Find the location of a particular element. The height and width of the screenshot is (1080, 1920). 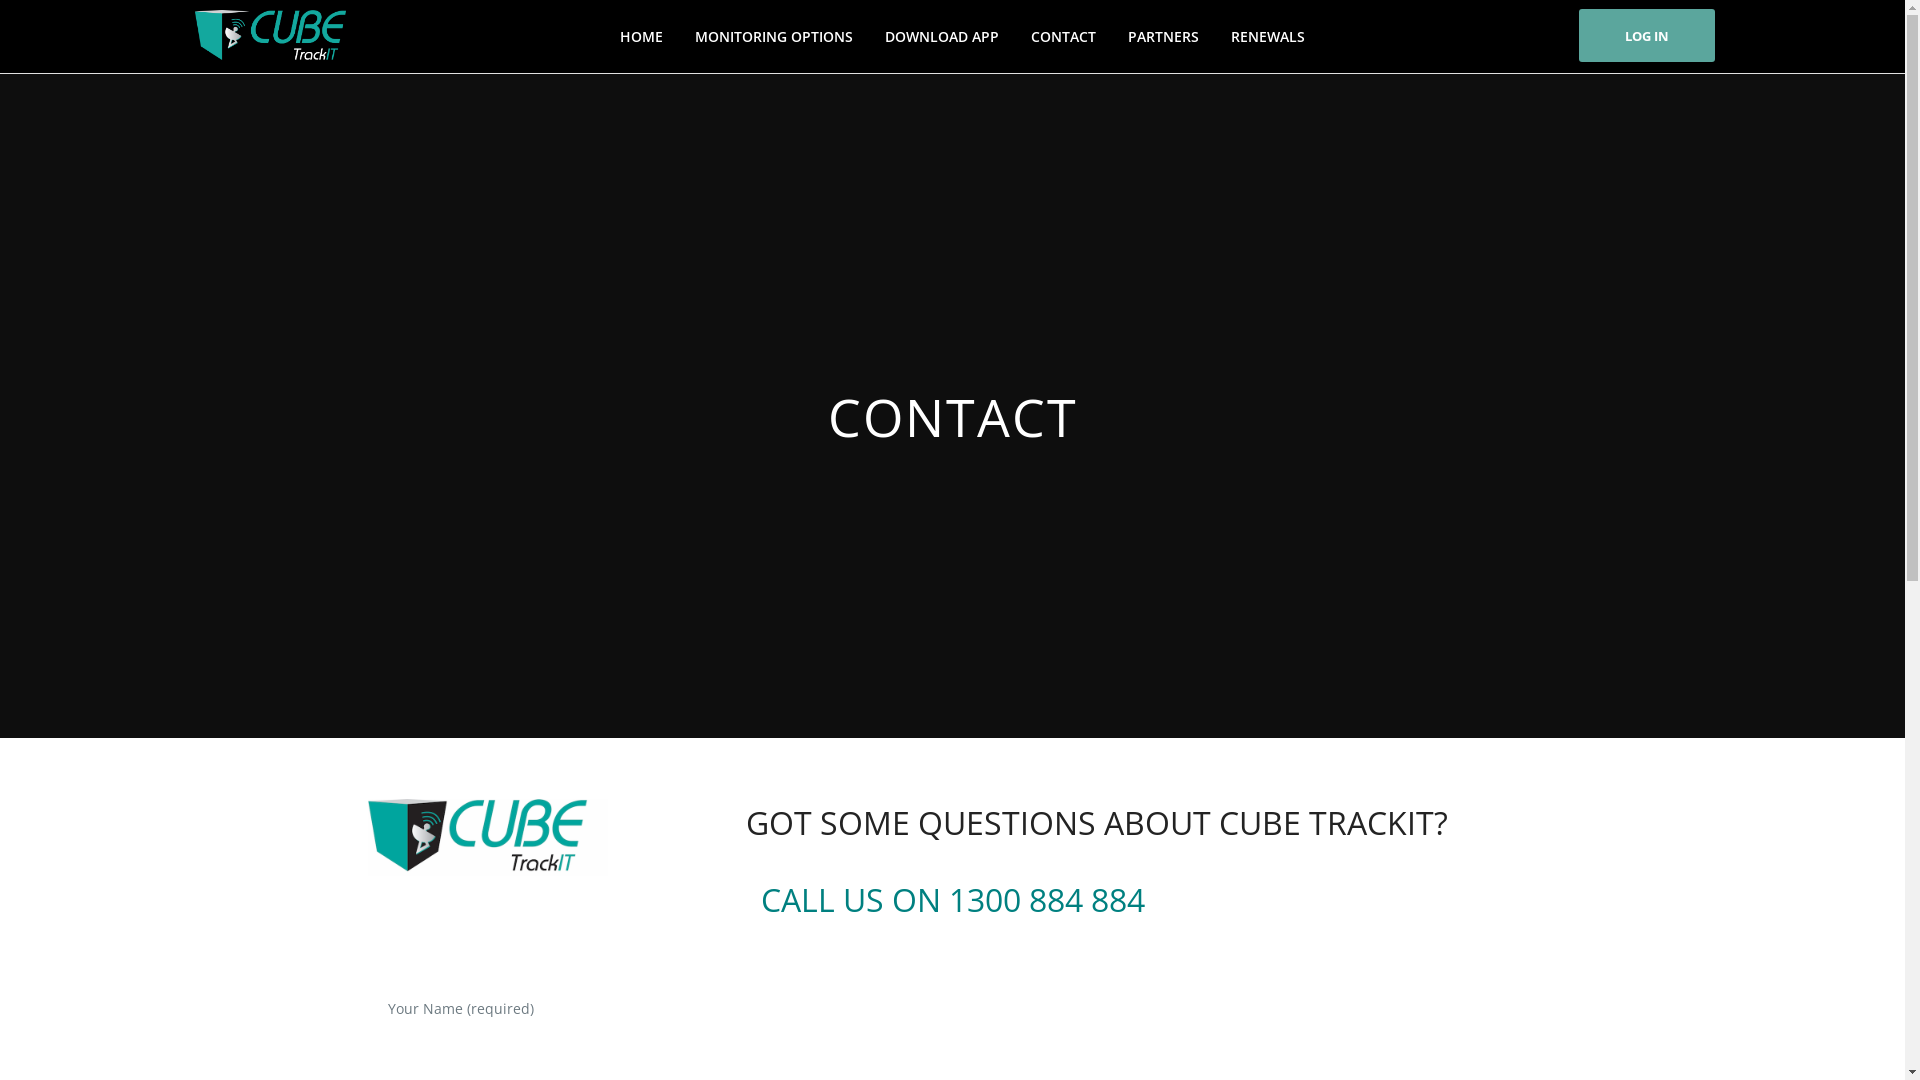

RENEWALS is located at coordinates (1268, 36).